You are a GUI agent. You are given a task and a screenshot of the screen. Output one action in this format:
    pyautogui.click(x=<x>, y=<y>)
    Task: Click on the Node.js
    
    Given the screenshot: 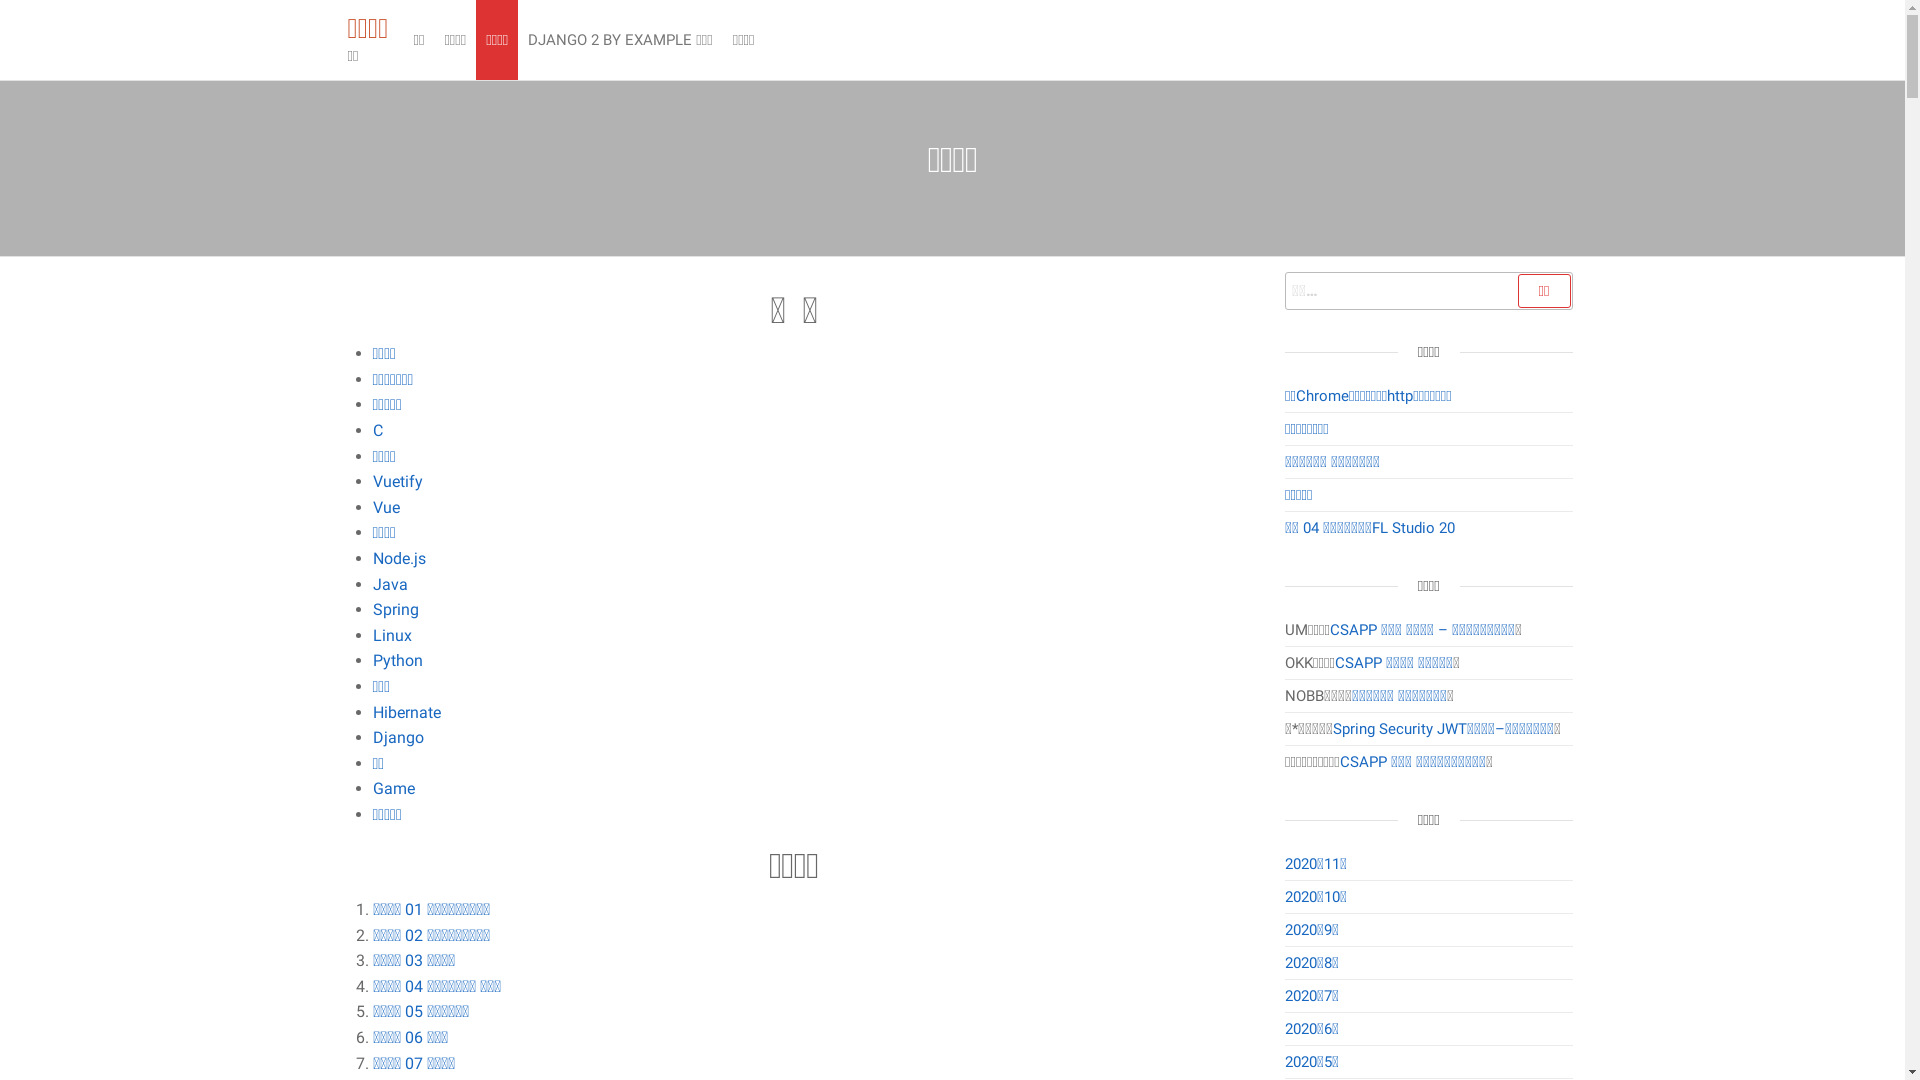 What is the action you would take?
    pyautogui.click(x=398, y=558)
    